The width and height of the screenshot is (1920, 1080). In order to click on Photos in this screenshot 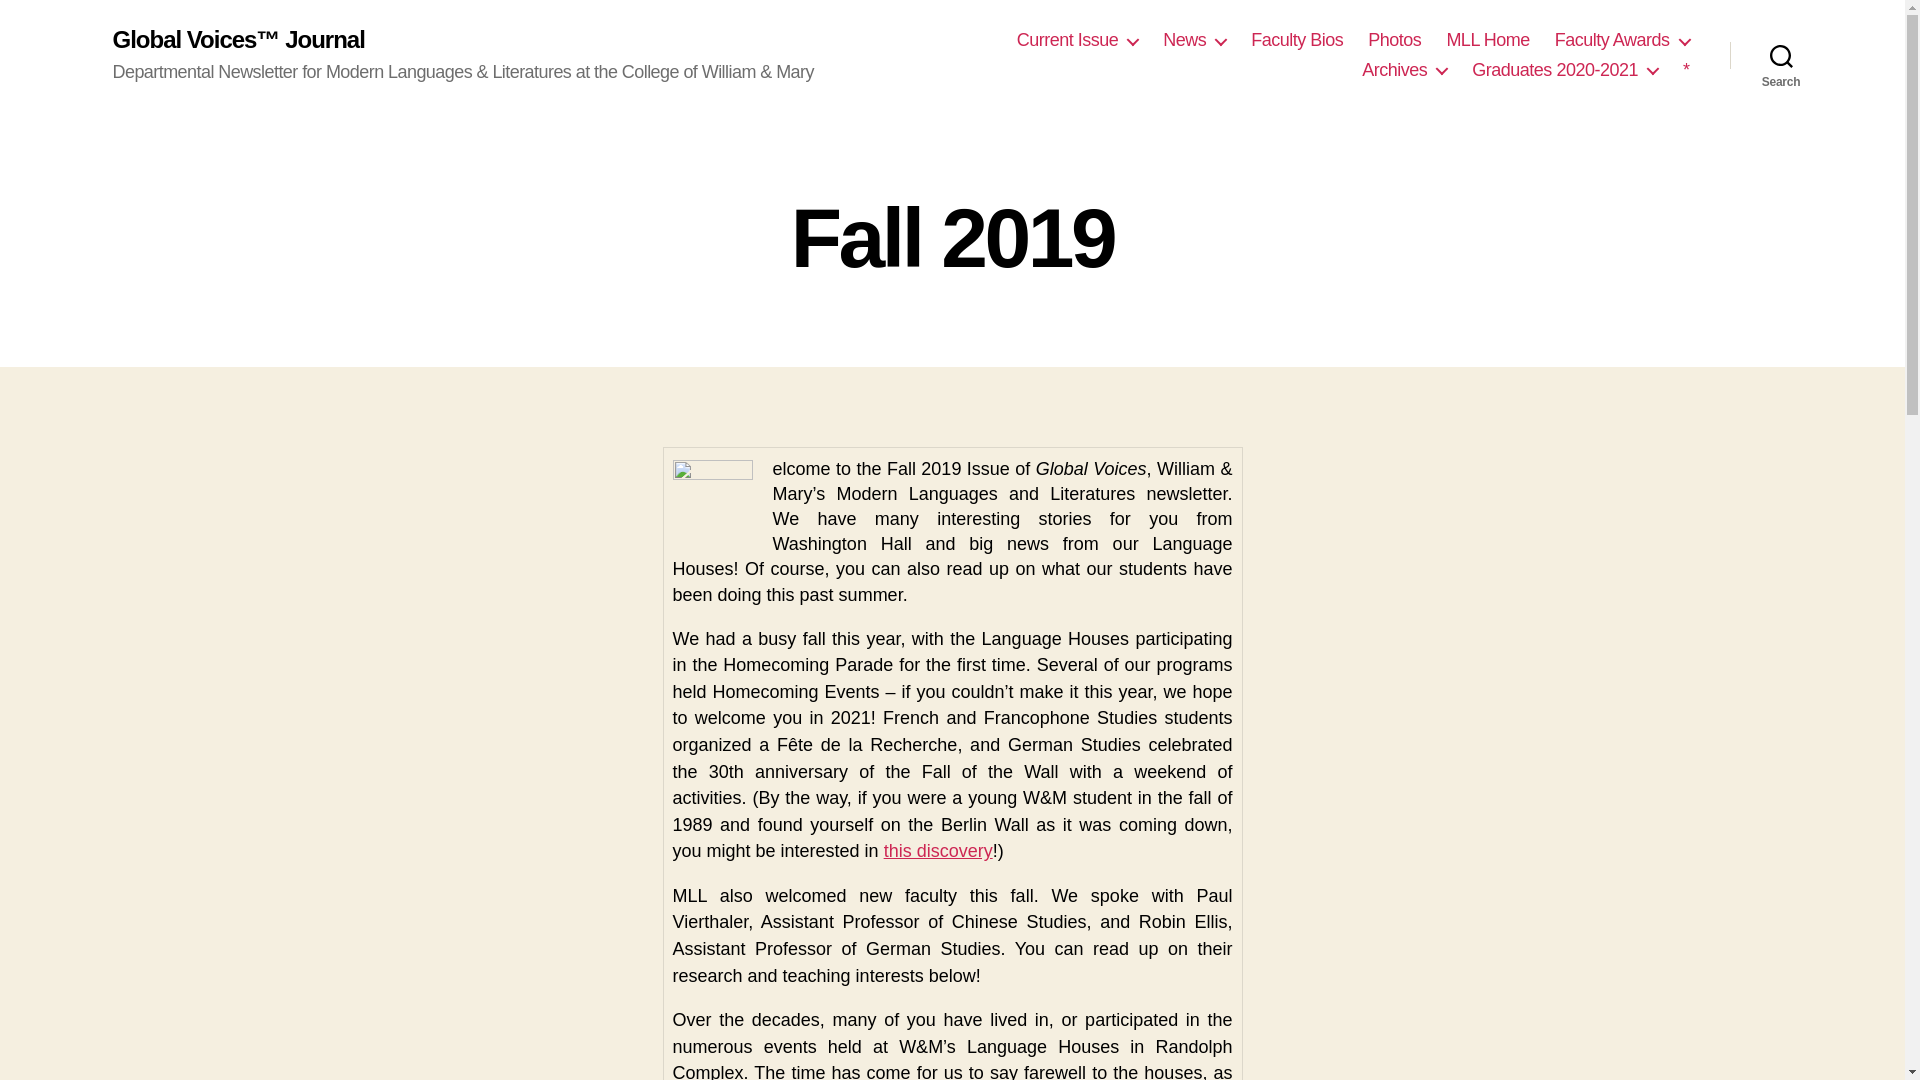, I will do `click(1394, 40)`.